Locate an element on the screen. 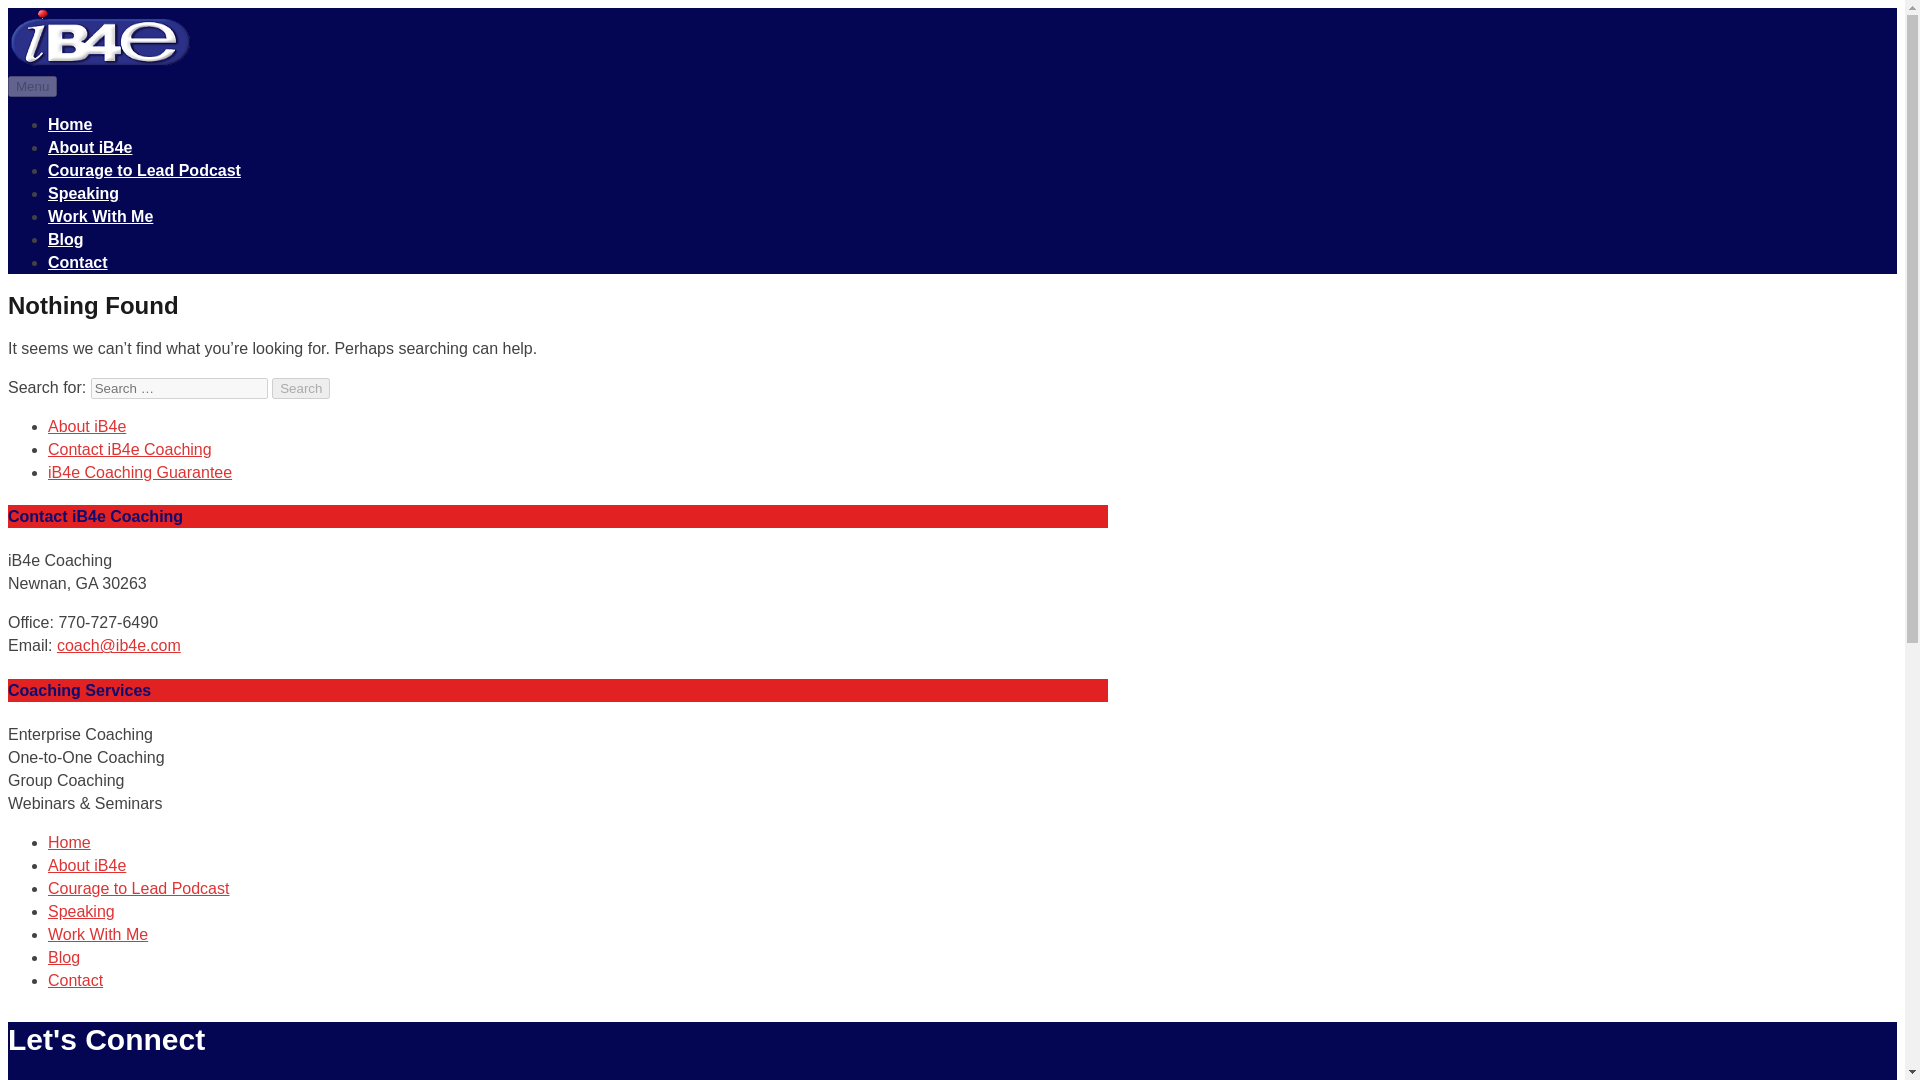 The image size is (1920, 1080). Home is located at coordinates (69, 842).